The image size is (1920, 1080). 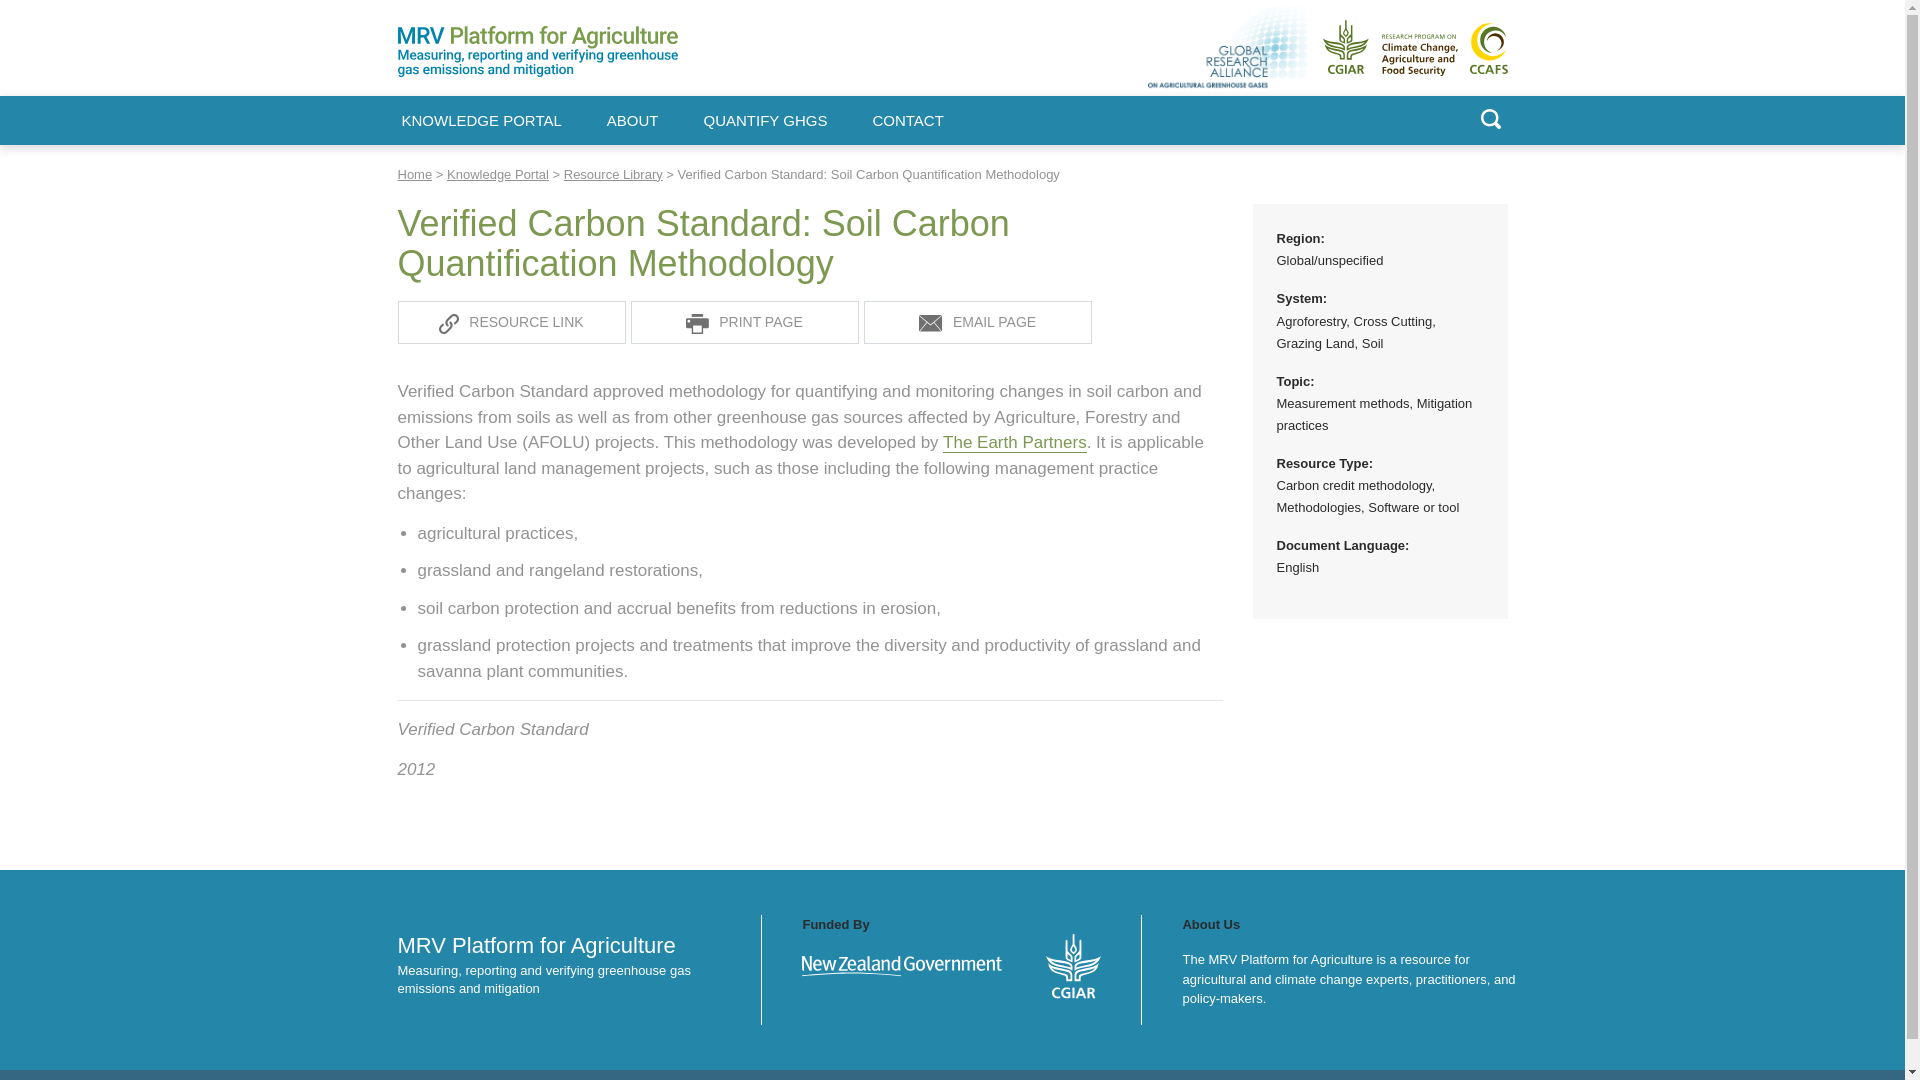 I want to click on Home, so click(x=415, y=174).